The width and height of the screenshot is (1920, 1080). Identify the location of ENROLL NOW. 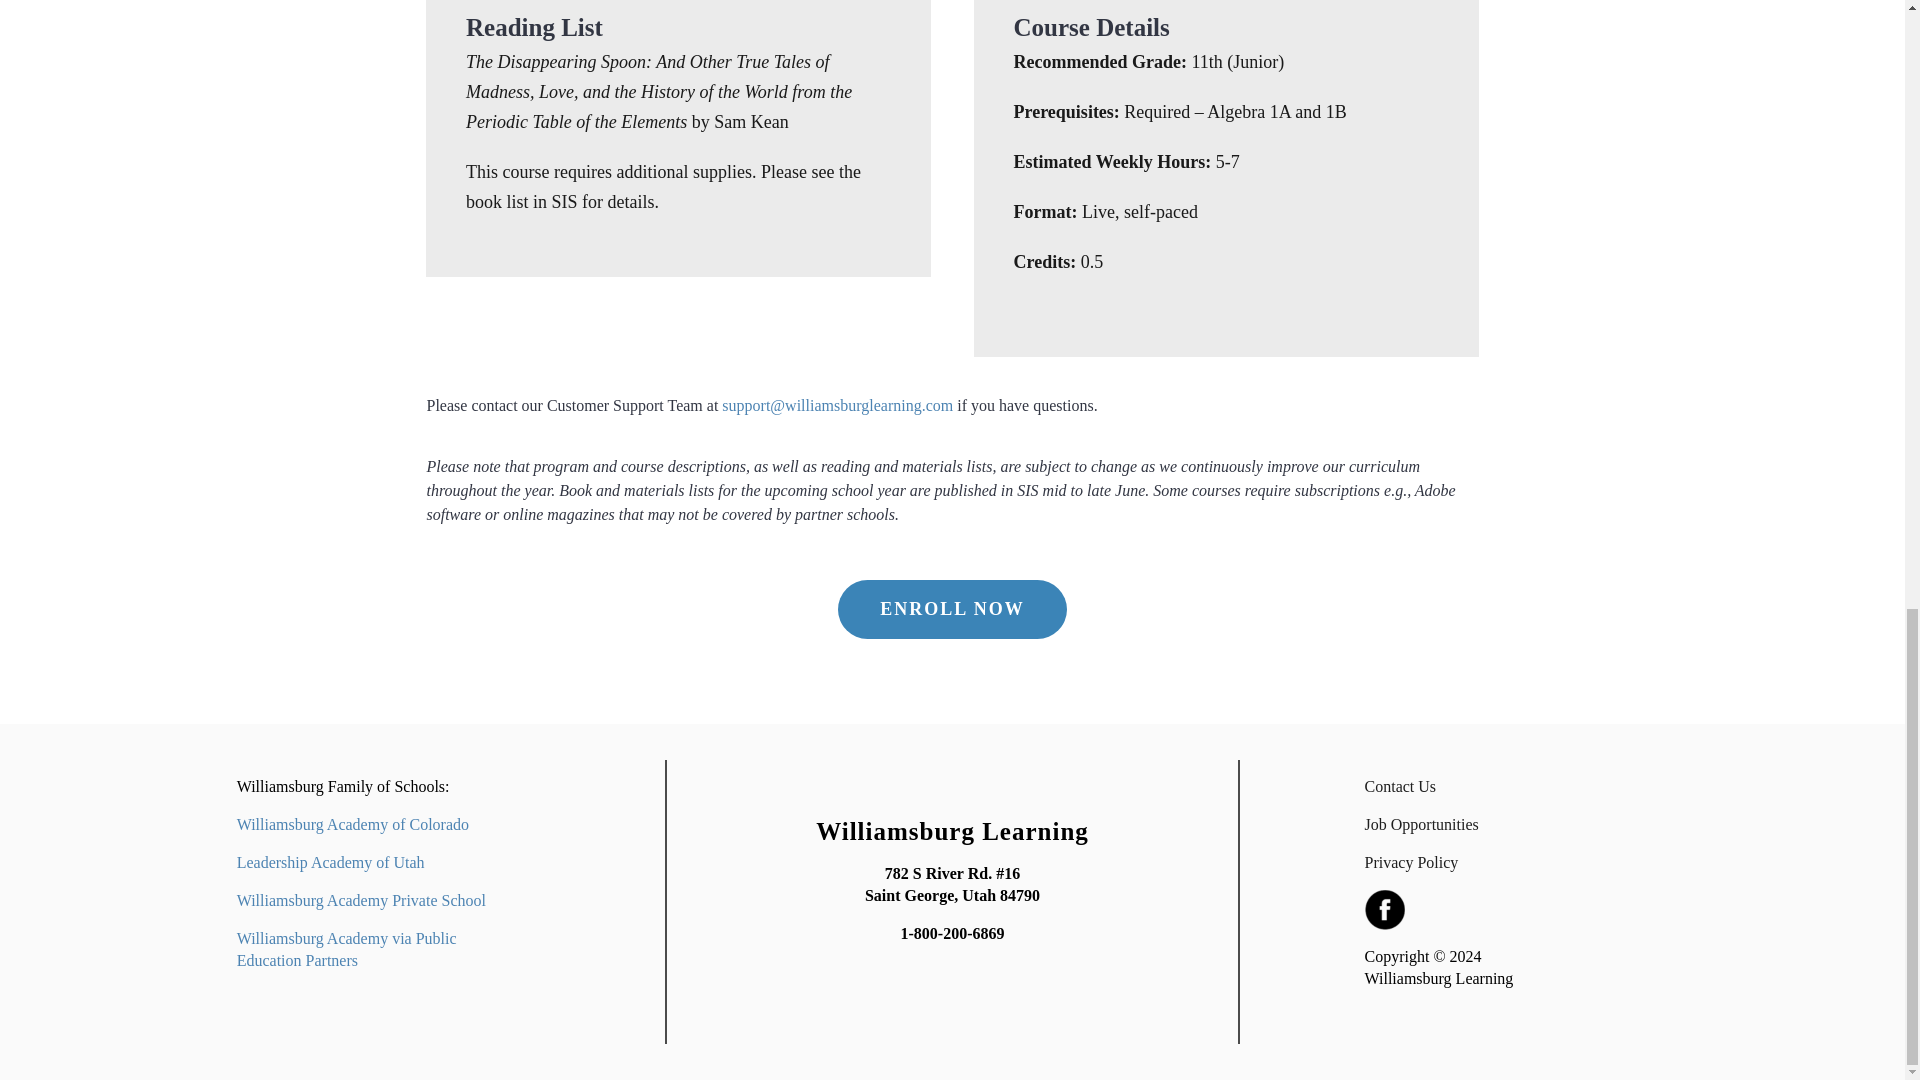
(952, 624).